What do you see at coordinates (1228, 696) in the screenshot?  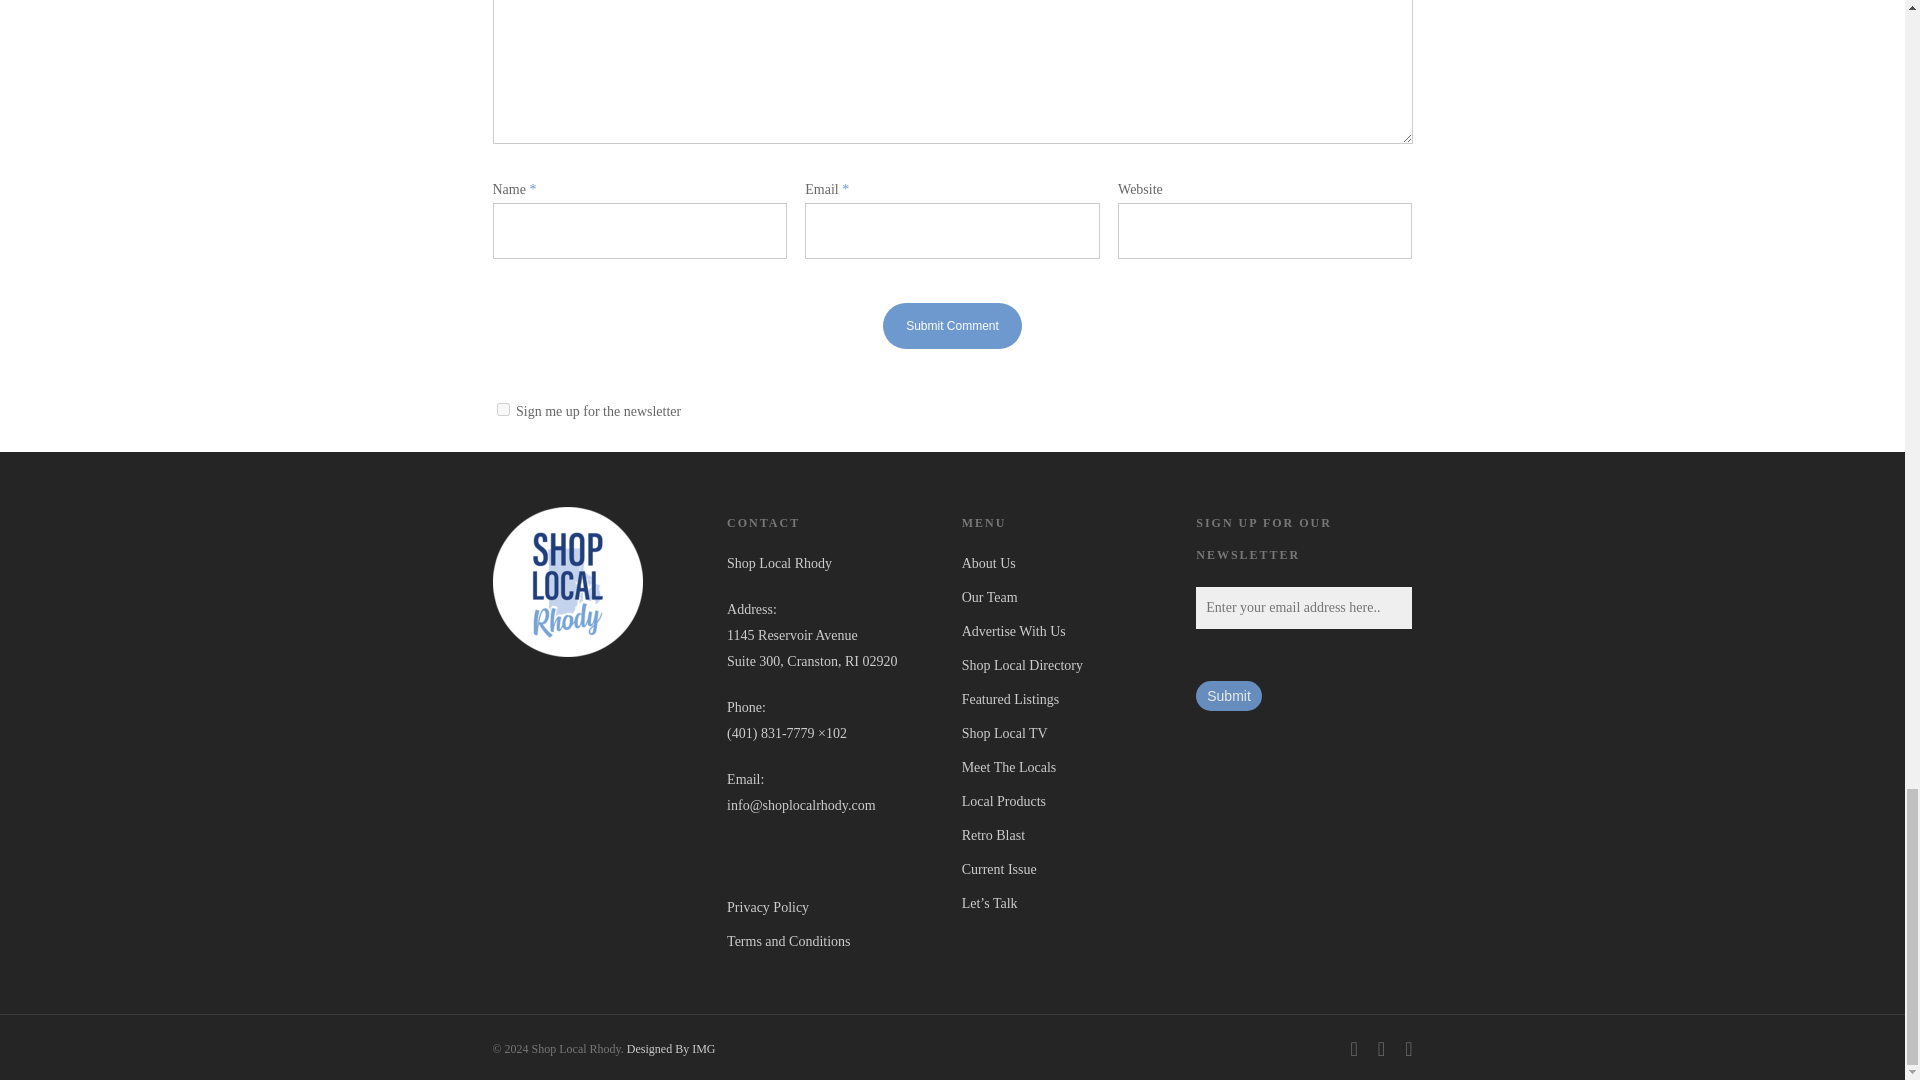 I see `Submit` at bounding box center [1228, 696].